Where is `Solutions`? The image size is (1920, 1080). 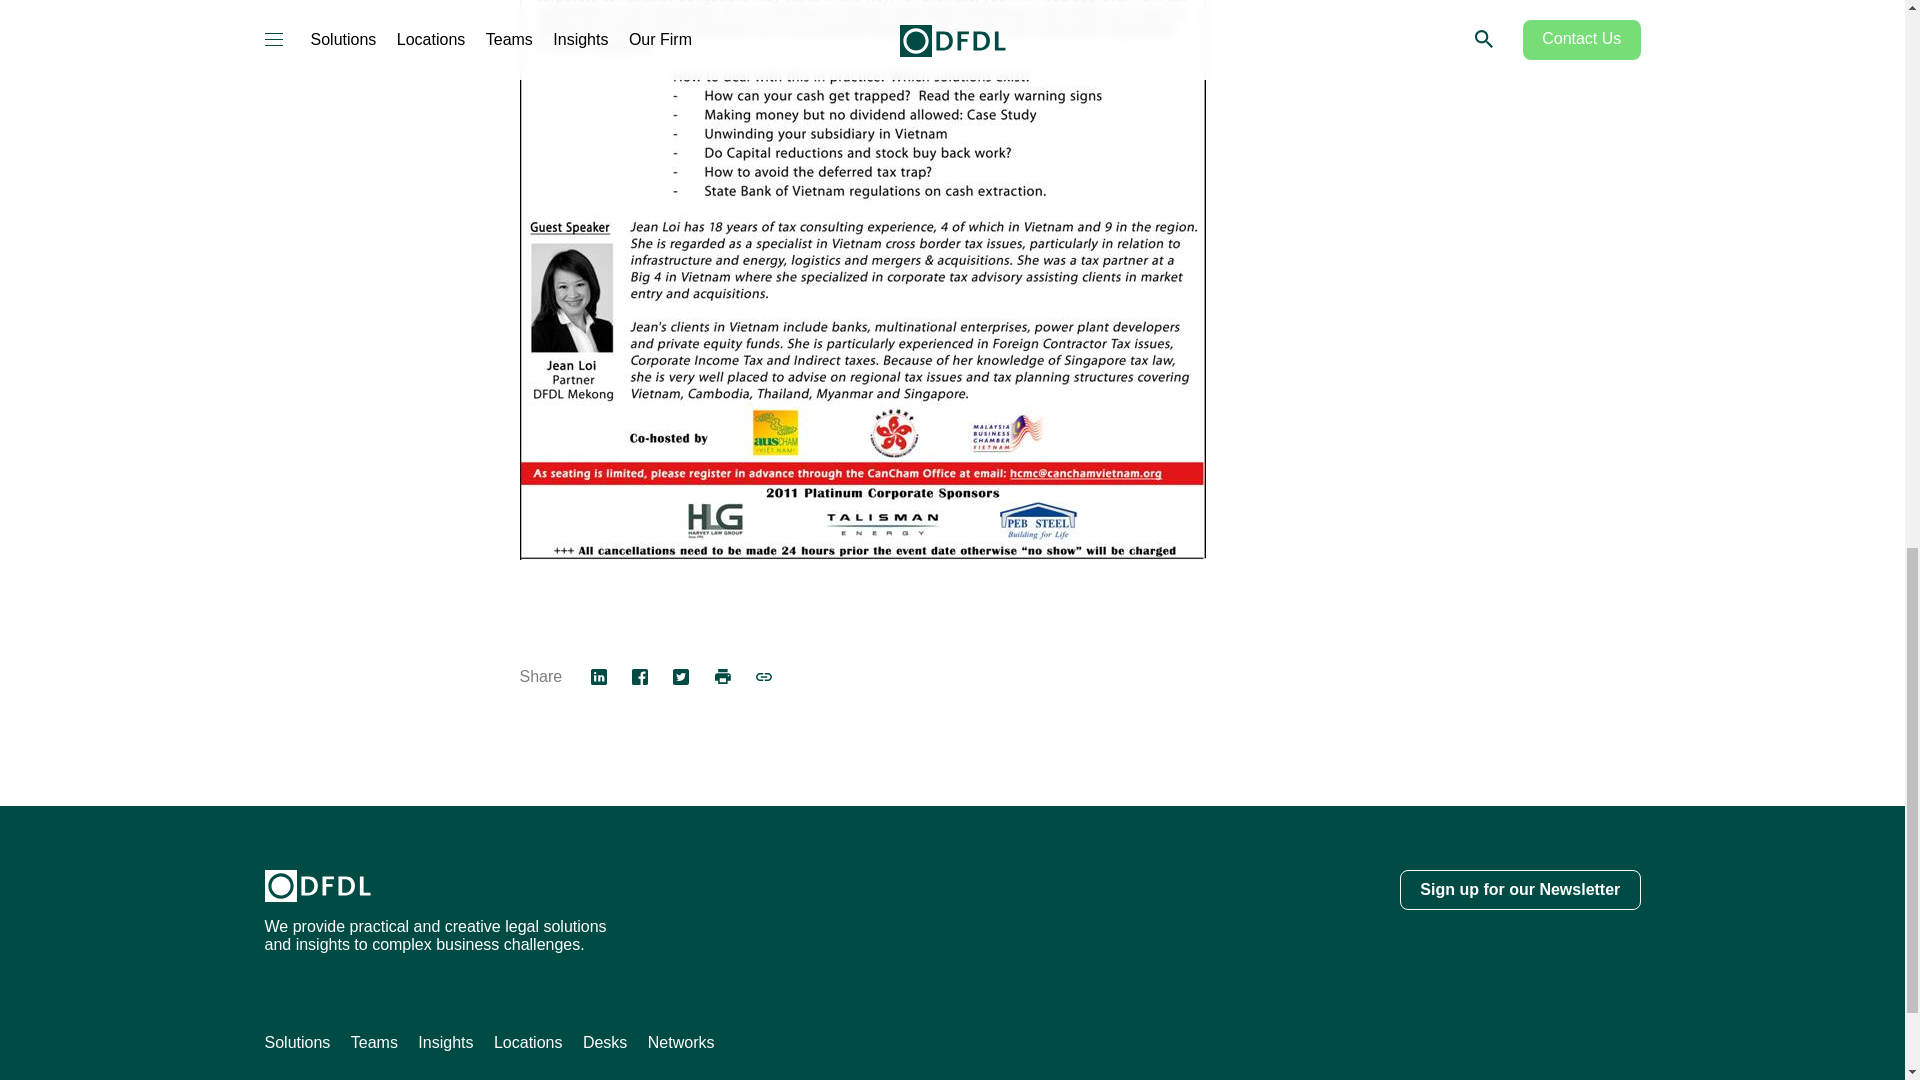 Solutions is located at coordinates (297, 1043).